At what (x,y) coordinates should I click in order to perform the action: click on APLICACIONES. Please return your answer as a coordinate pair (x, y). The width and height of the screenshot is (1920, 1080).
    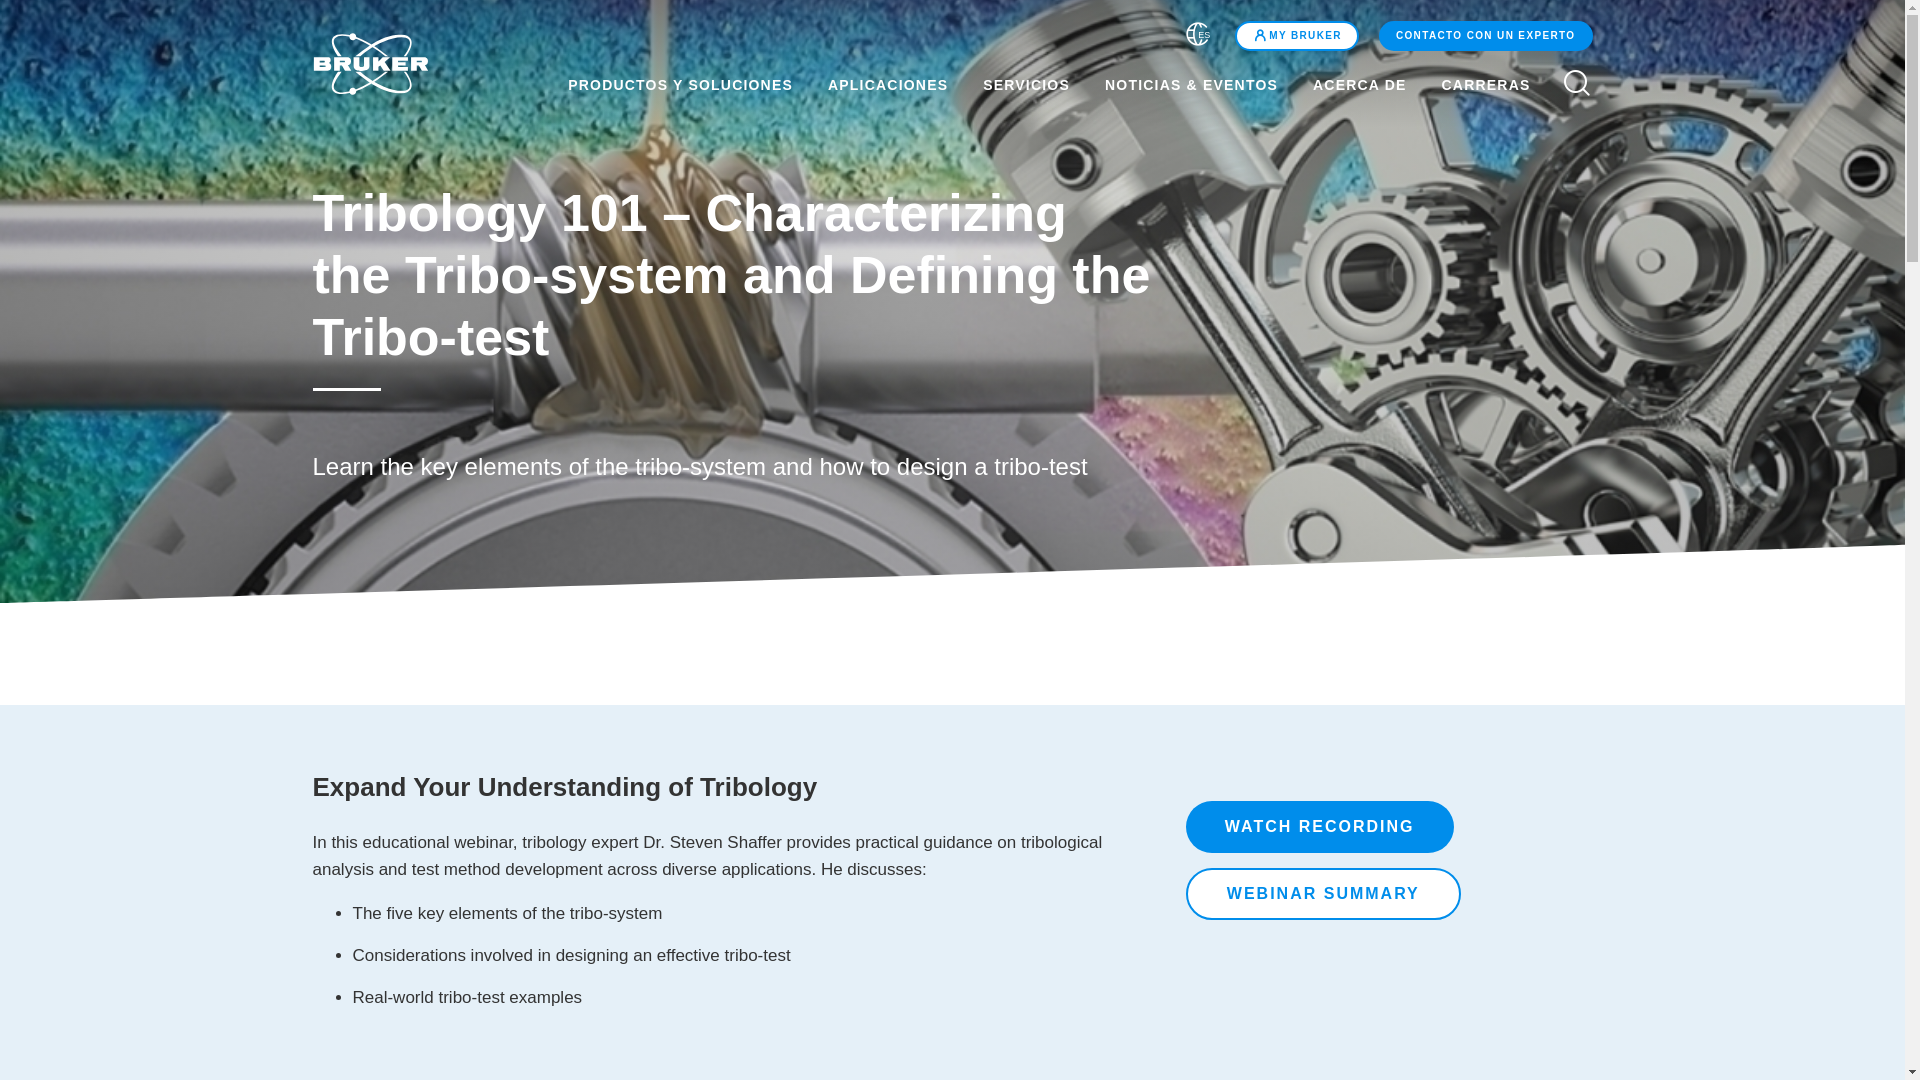
    Looking at the image, I should click on (888, 84).